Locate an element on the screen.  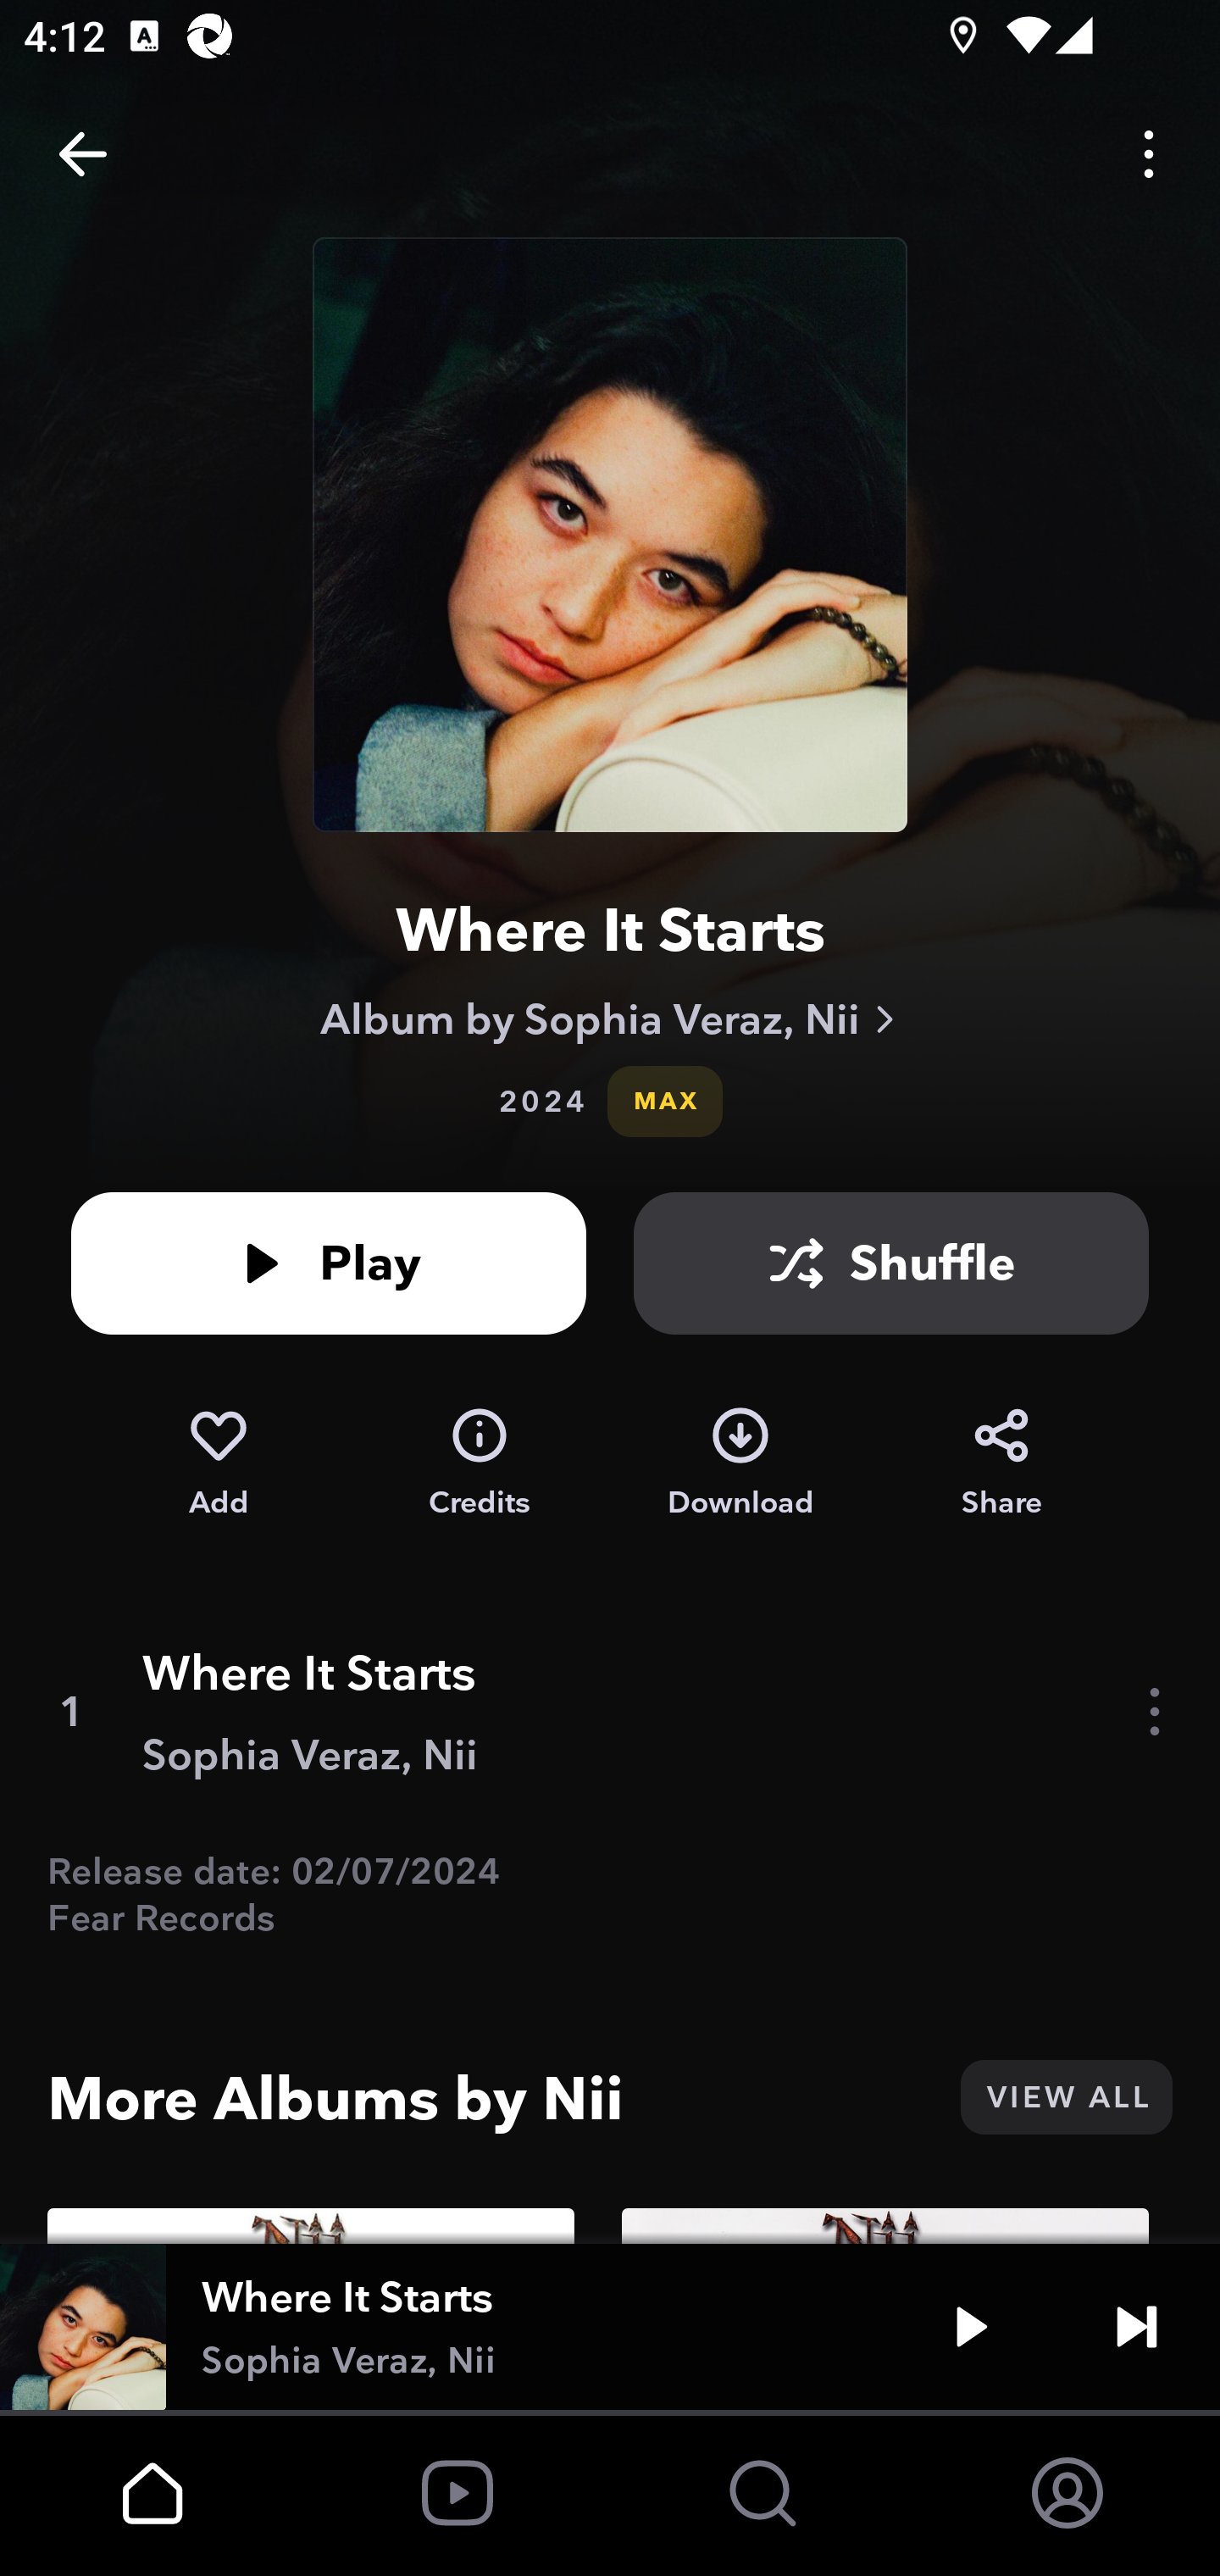
Shuffle is located at coordinates (891, 1263).